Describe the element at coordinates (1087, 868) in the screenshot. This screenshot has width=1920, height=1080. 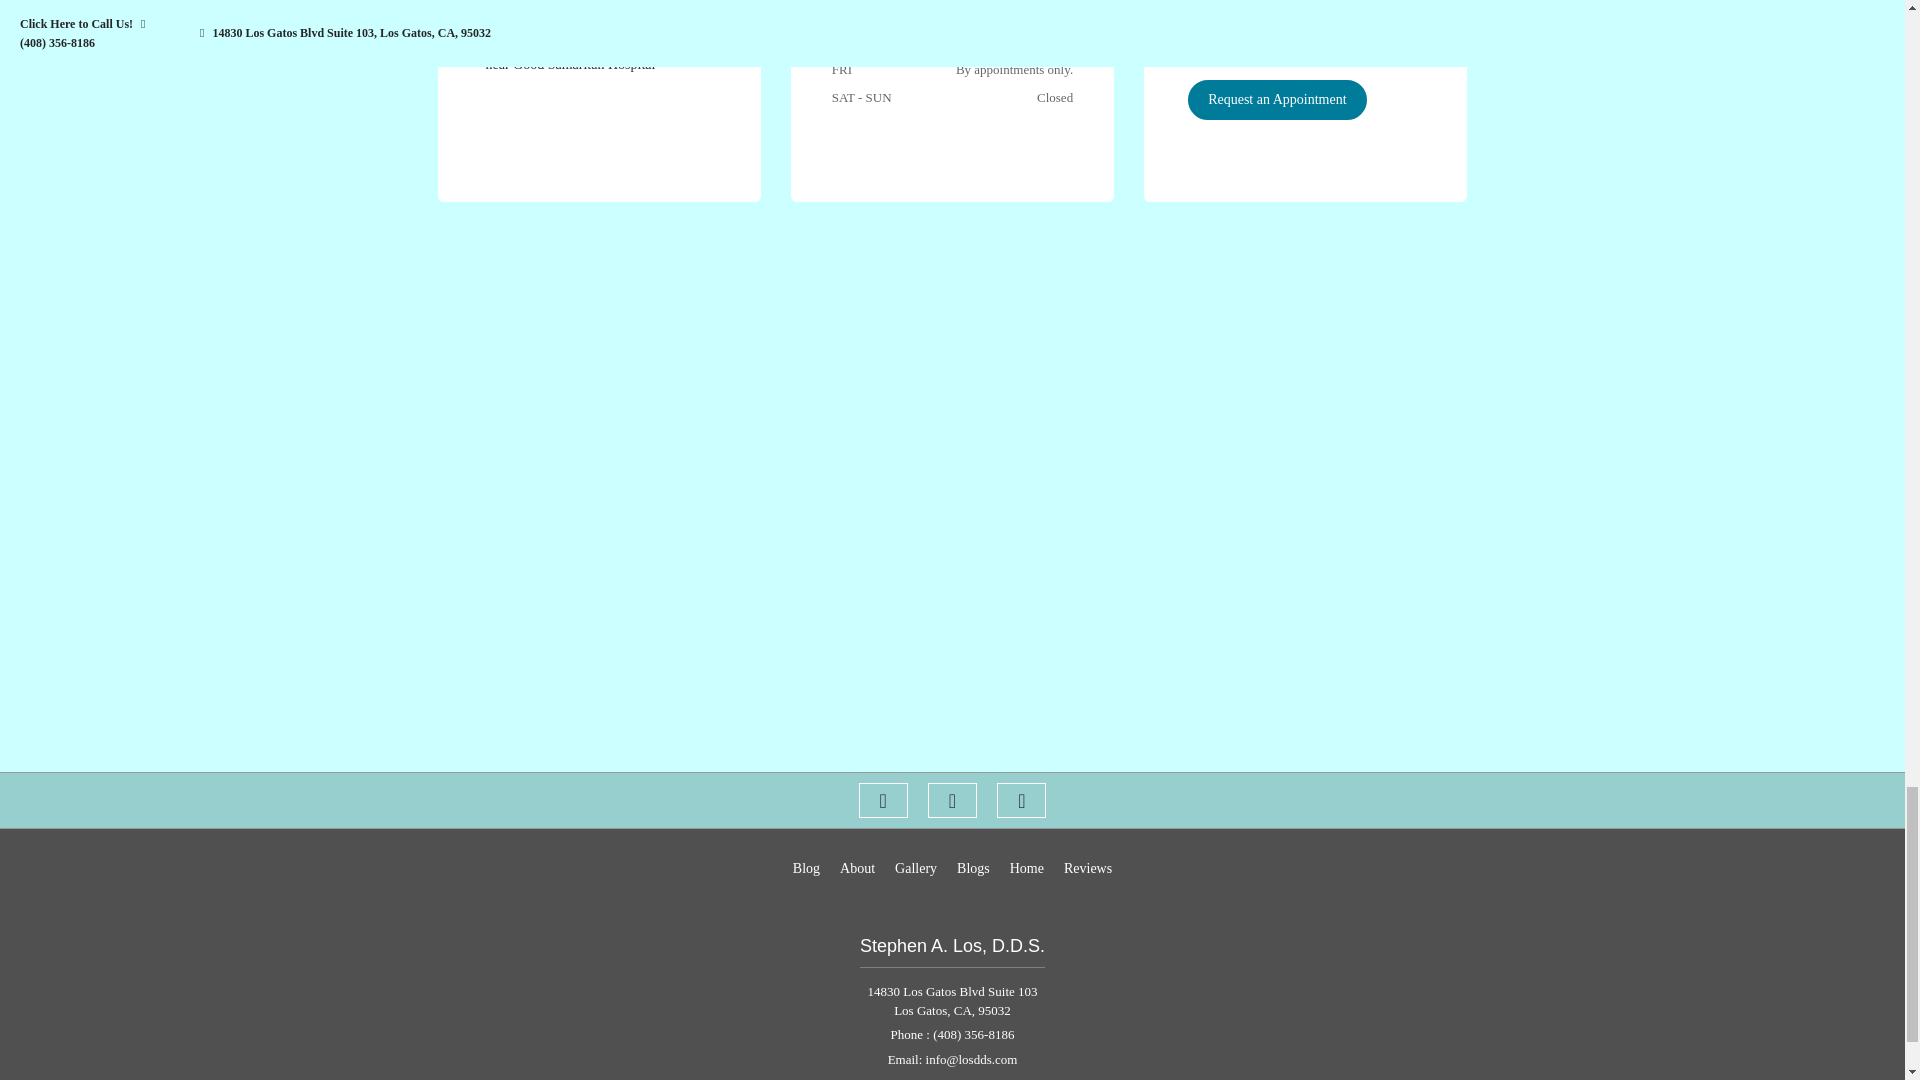
I see `Reviews` at that location.